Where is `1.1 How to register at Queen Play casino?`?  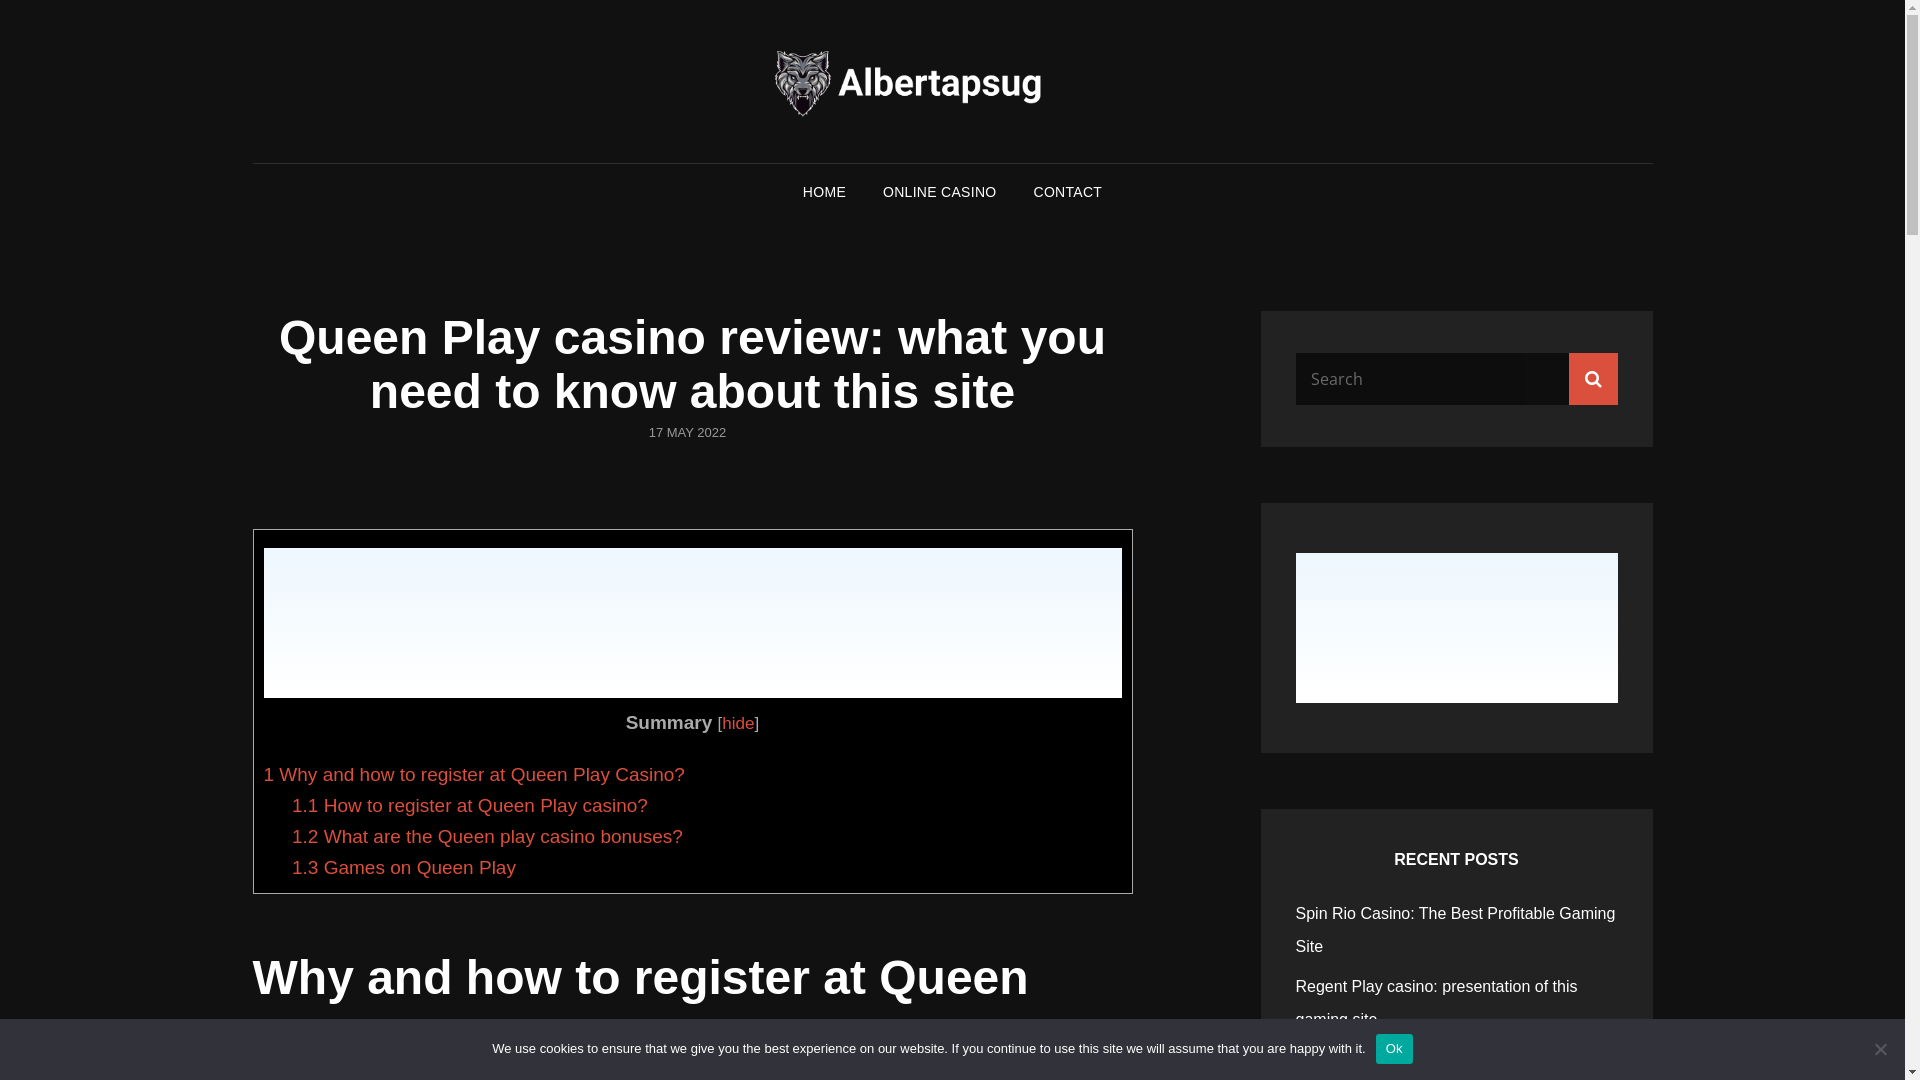
1.1 How to register at Queen Play casino? is located at coordinates (470, 804).